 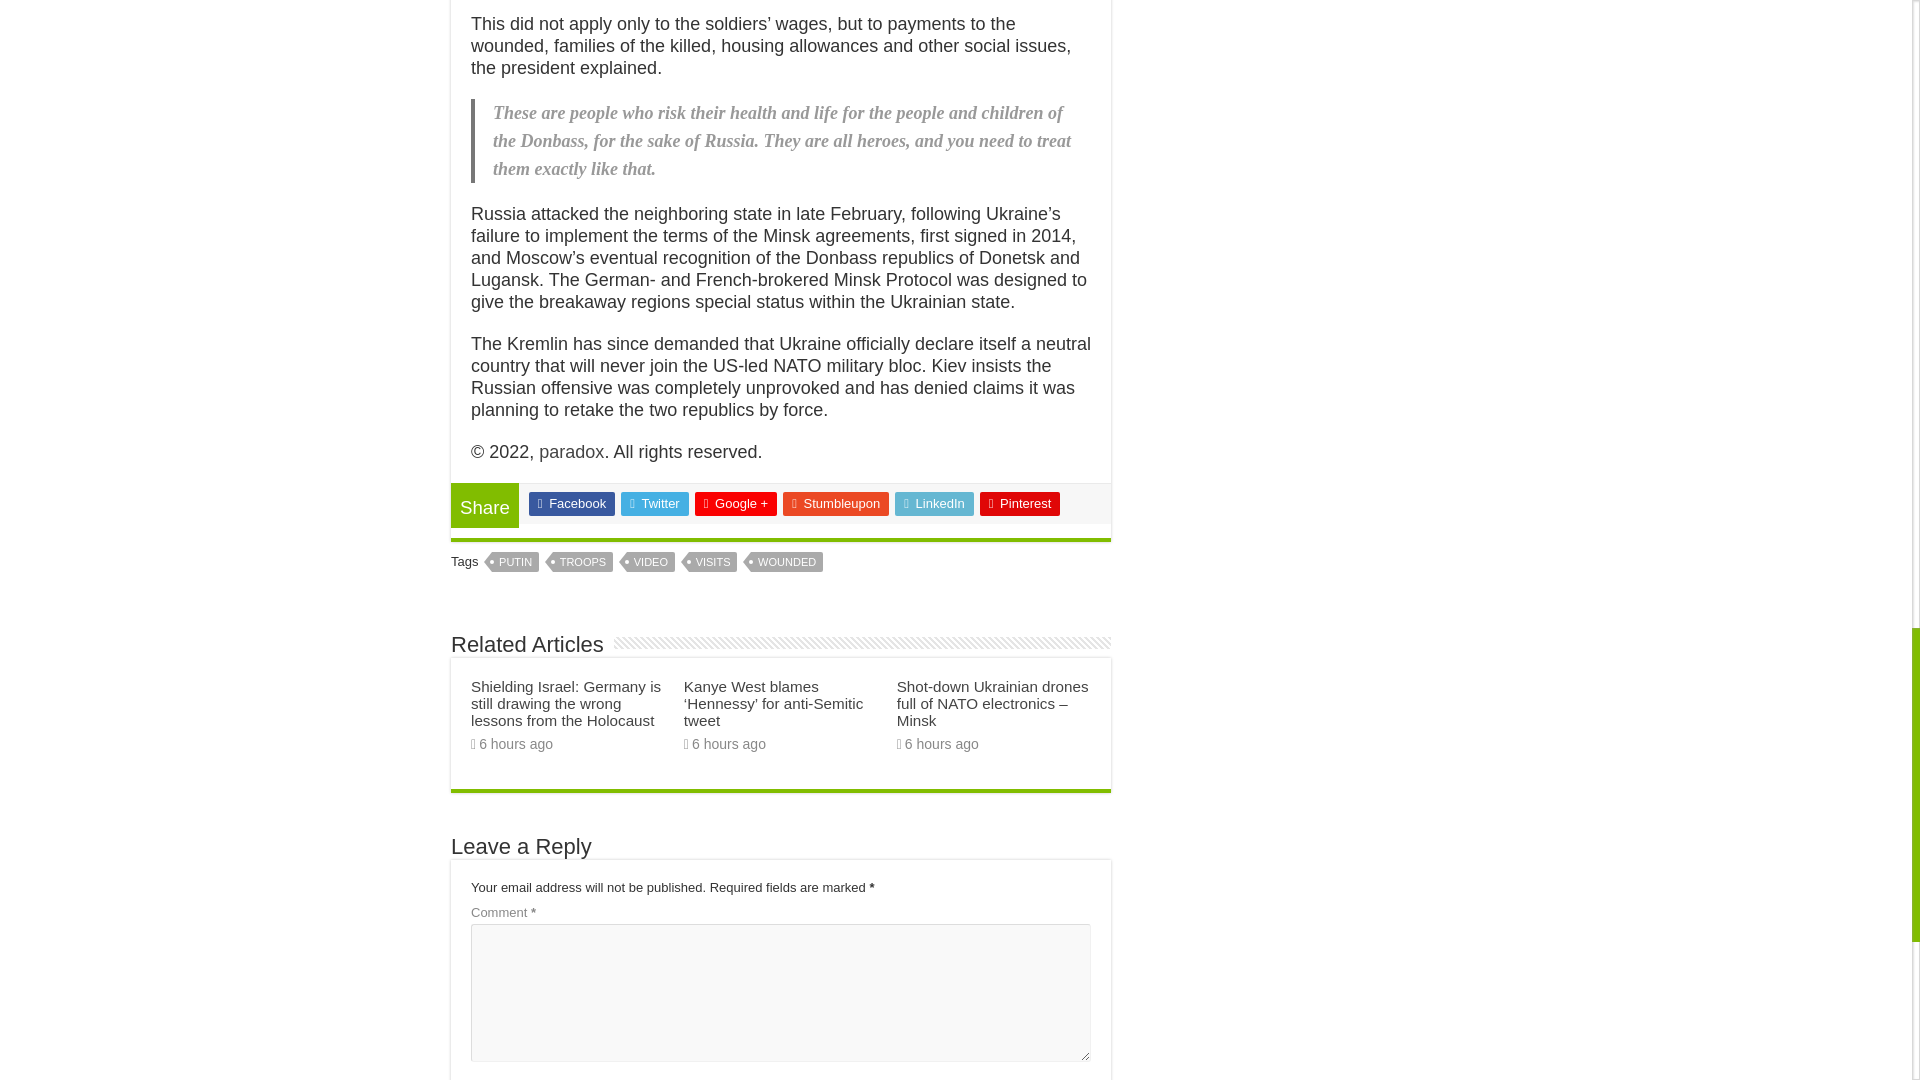 I want to click on Pinterest, so click(x=1020, y=504).